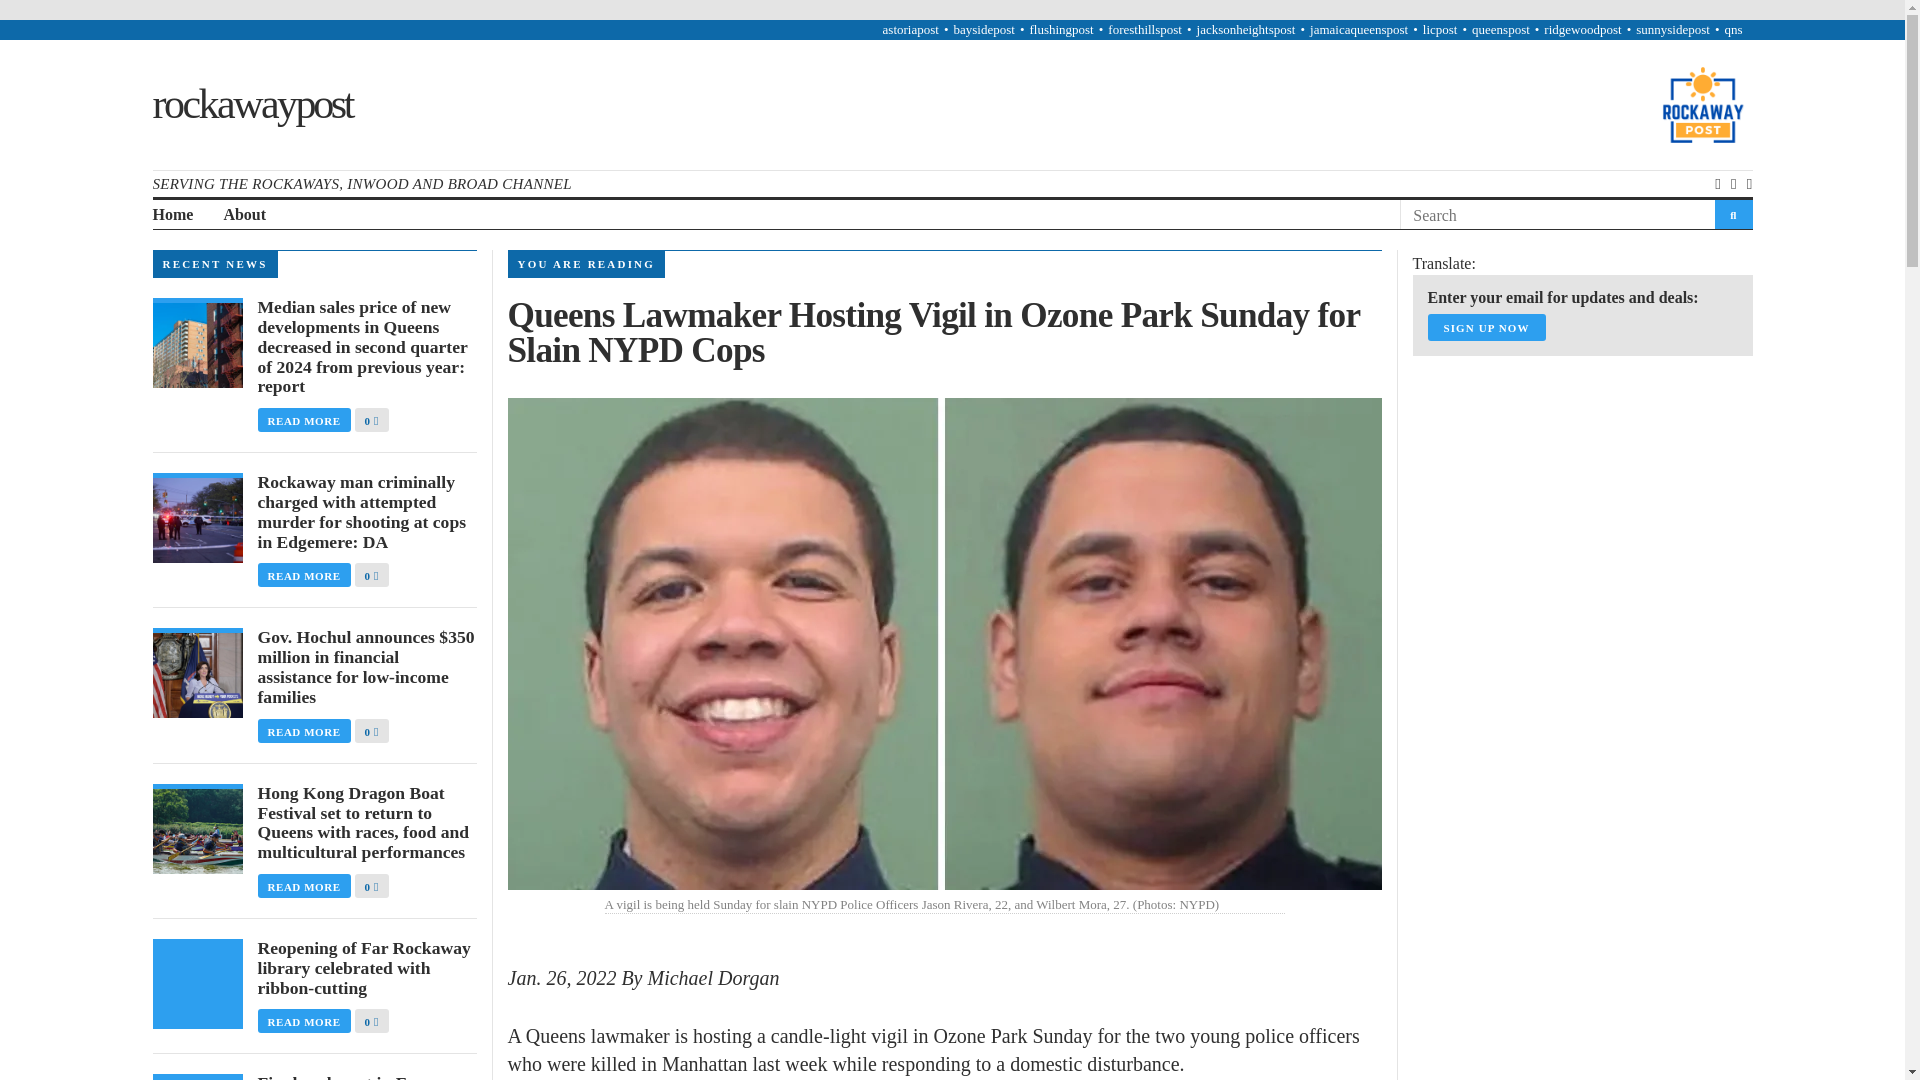 This screenshot has height=1080, width=1920. I want to click on jacksonheightspost, so click(1246, 28).